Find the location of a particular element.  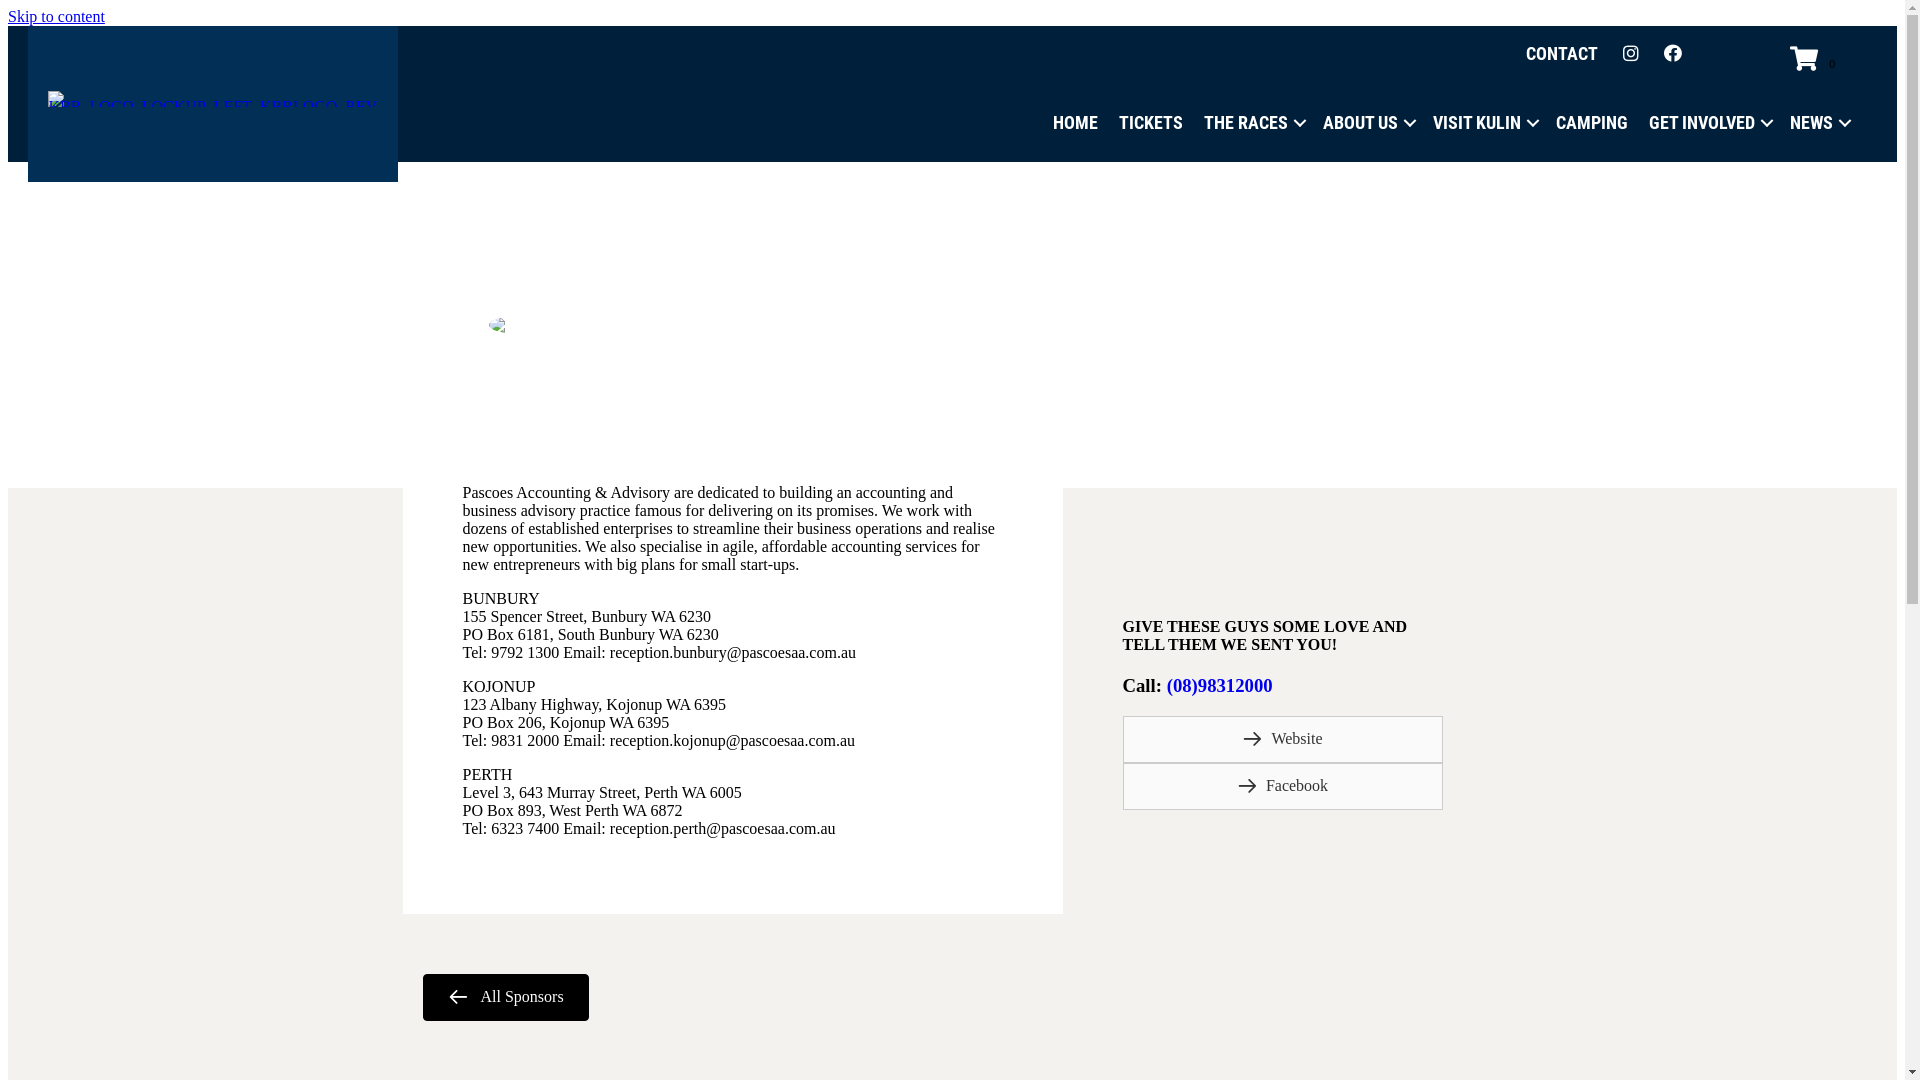

Website is located at coordinates (1282, 740).